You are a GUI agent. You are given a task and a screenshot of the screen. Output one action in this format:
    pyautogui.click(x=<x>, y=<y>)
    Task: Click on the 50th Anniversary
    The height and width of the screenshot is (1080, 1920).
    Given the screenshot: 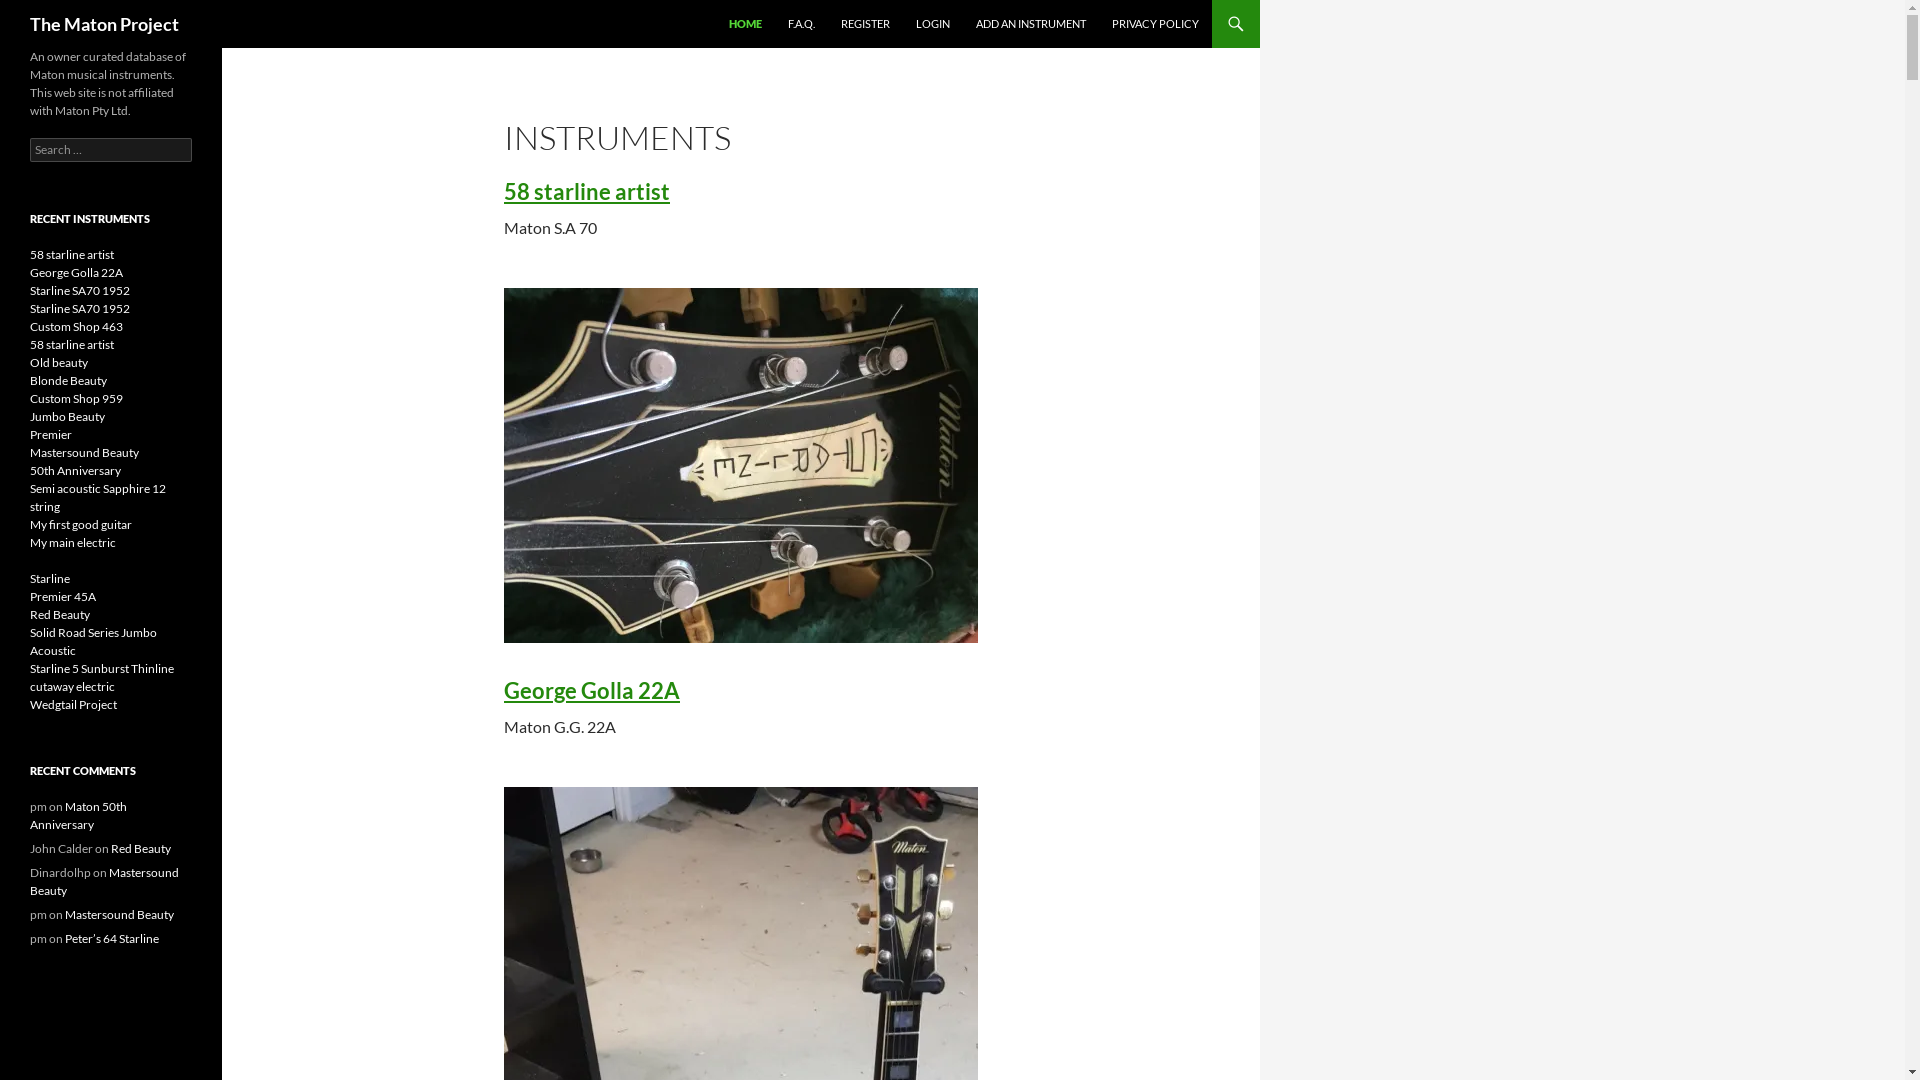 What is the action you would take?
    pyautogui.click(x=76, y=470)
    